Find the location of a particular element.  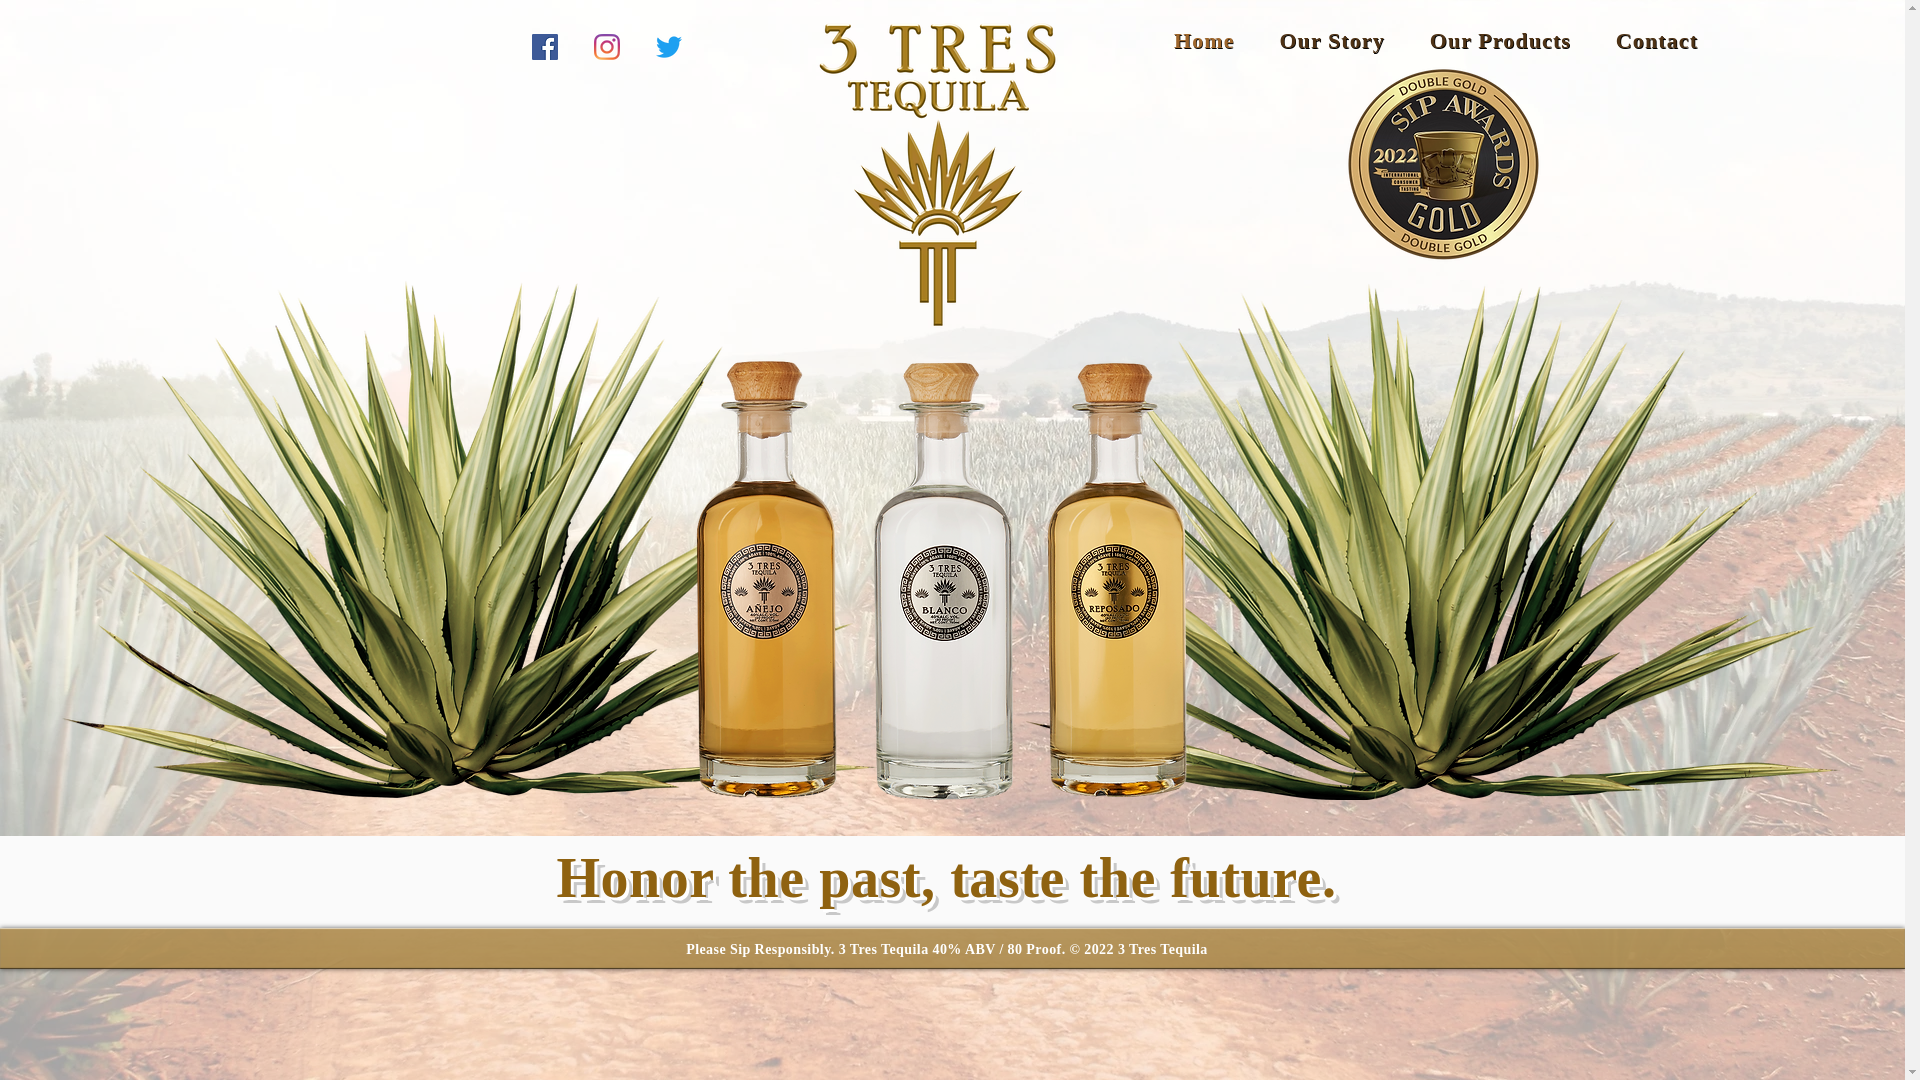

Our Story is located at coordinates (1332, 41).